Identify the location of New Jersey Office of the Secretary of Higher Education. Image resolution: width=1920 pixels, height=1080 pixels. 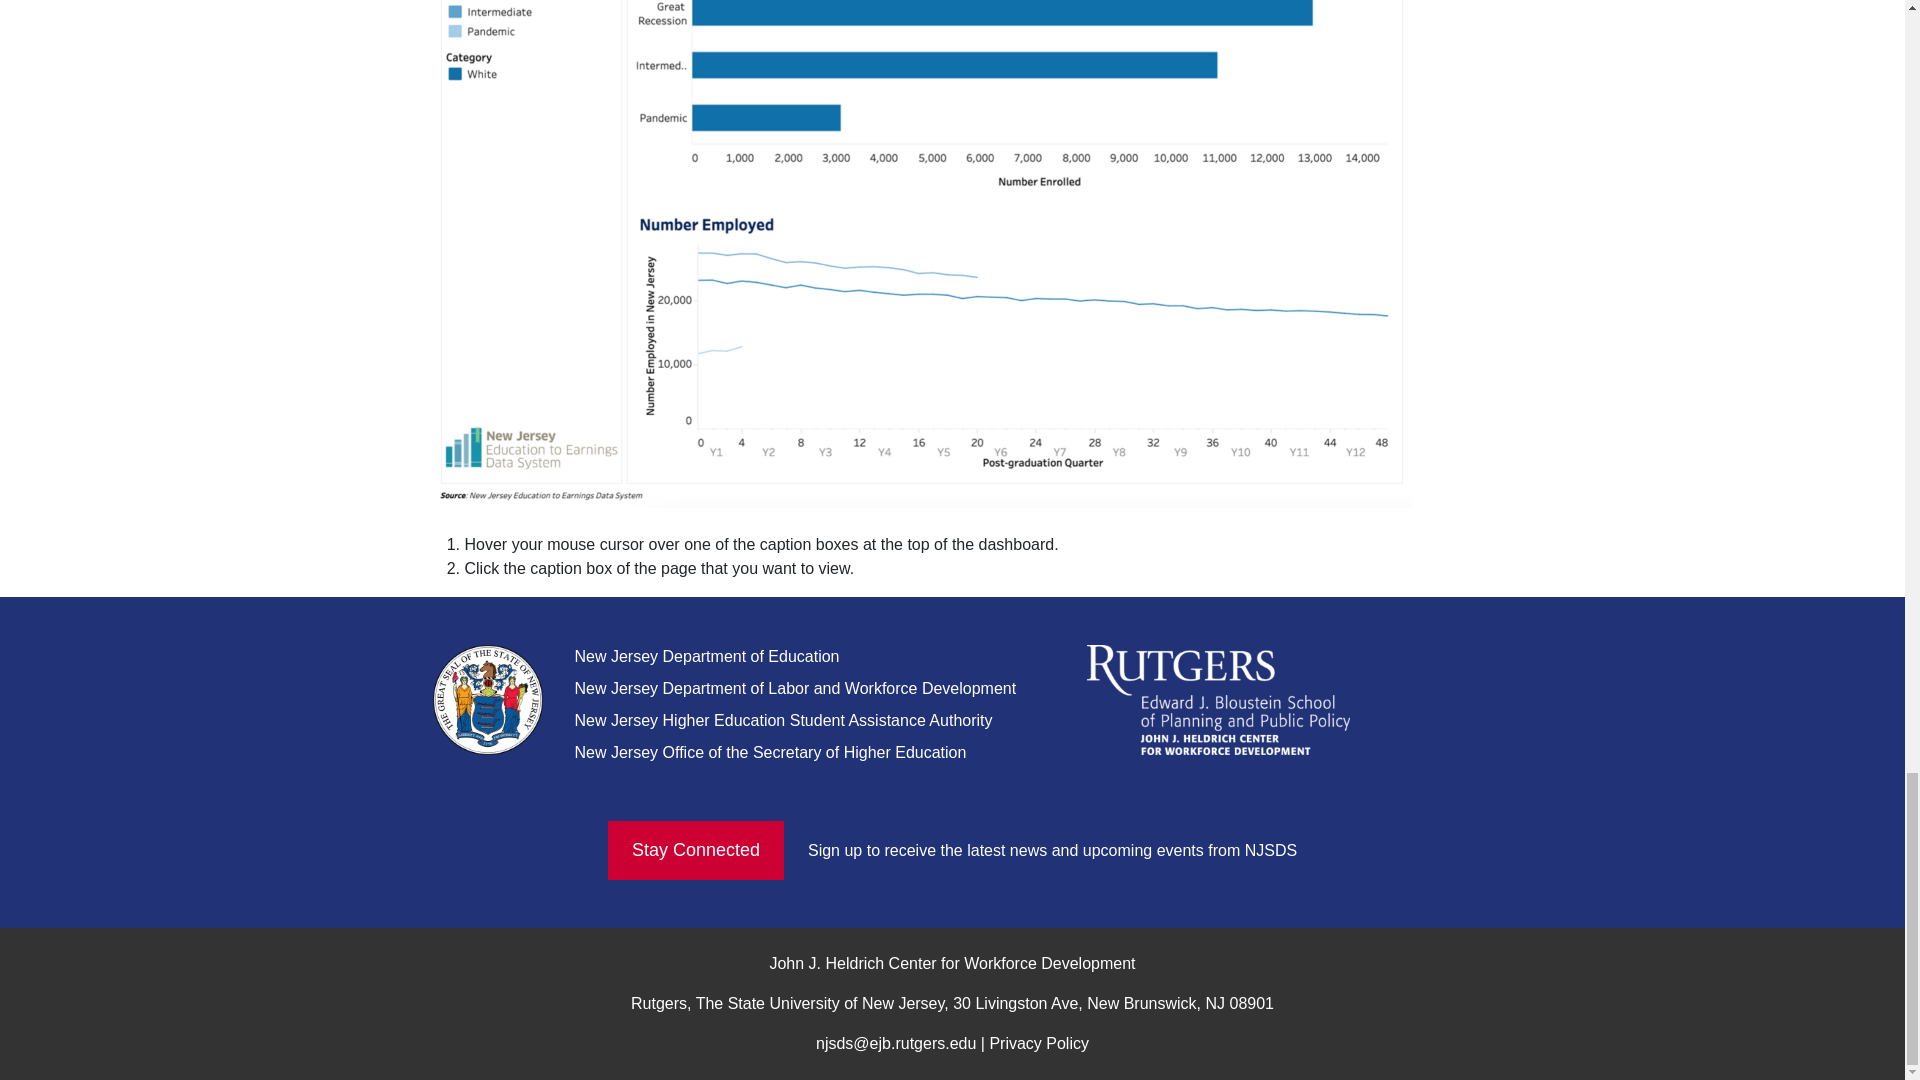
(770, 752).